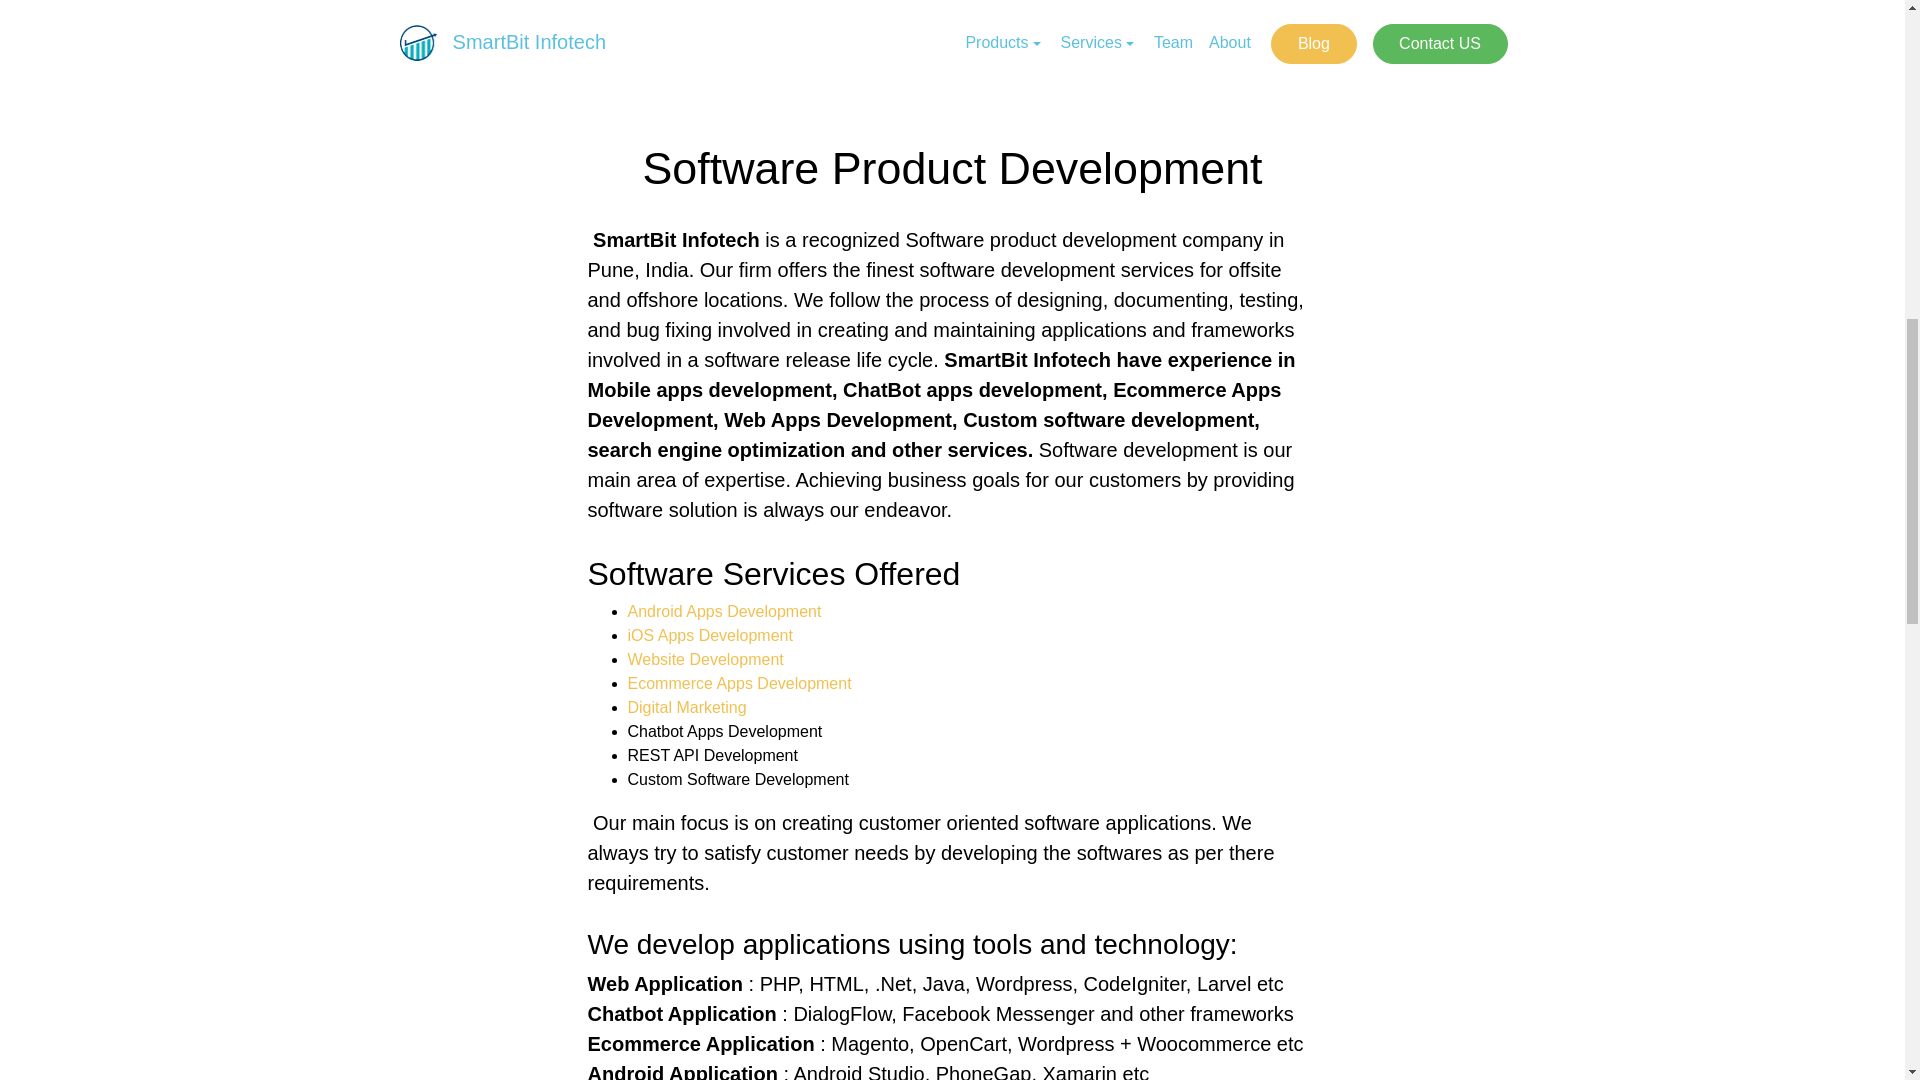 The image size is (1920, 1080). Describe the element at coordinates (740, 684) in the screenshot. I see `Ecommerce Apps Development` at that location.